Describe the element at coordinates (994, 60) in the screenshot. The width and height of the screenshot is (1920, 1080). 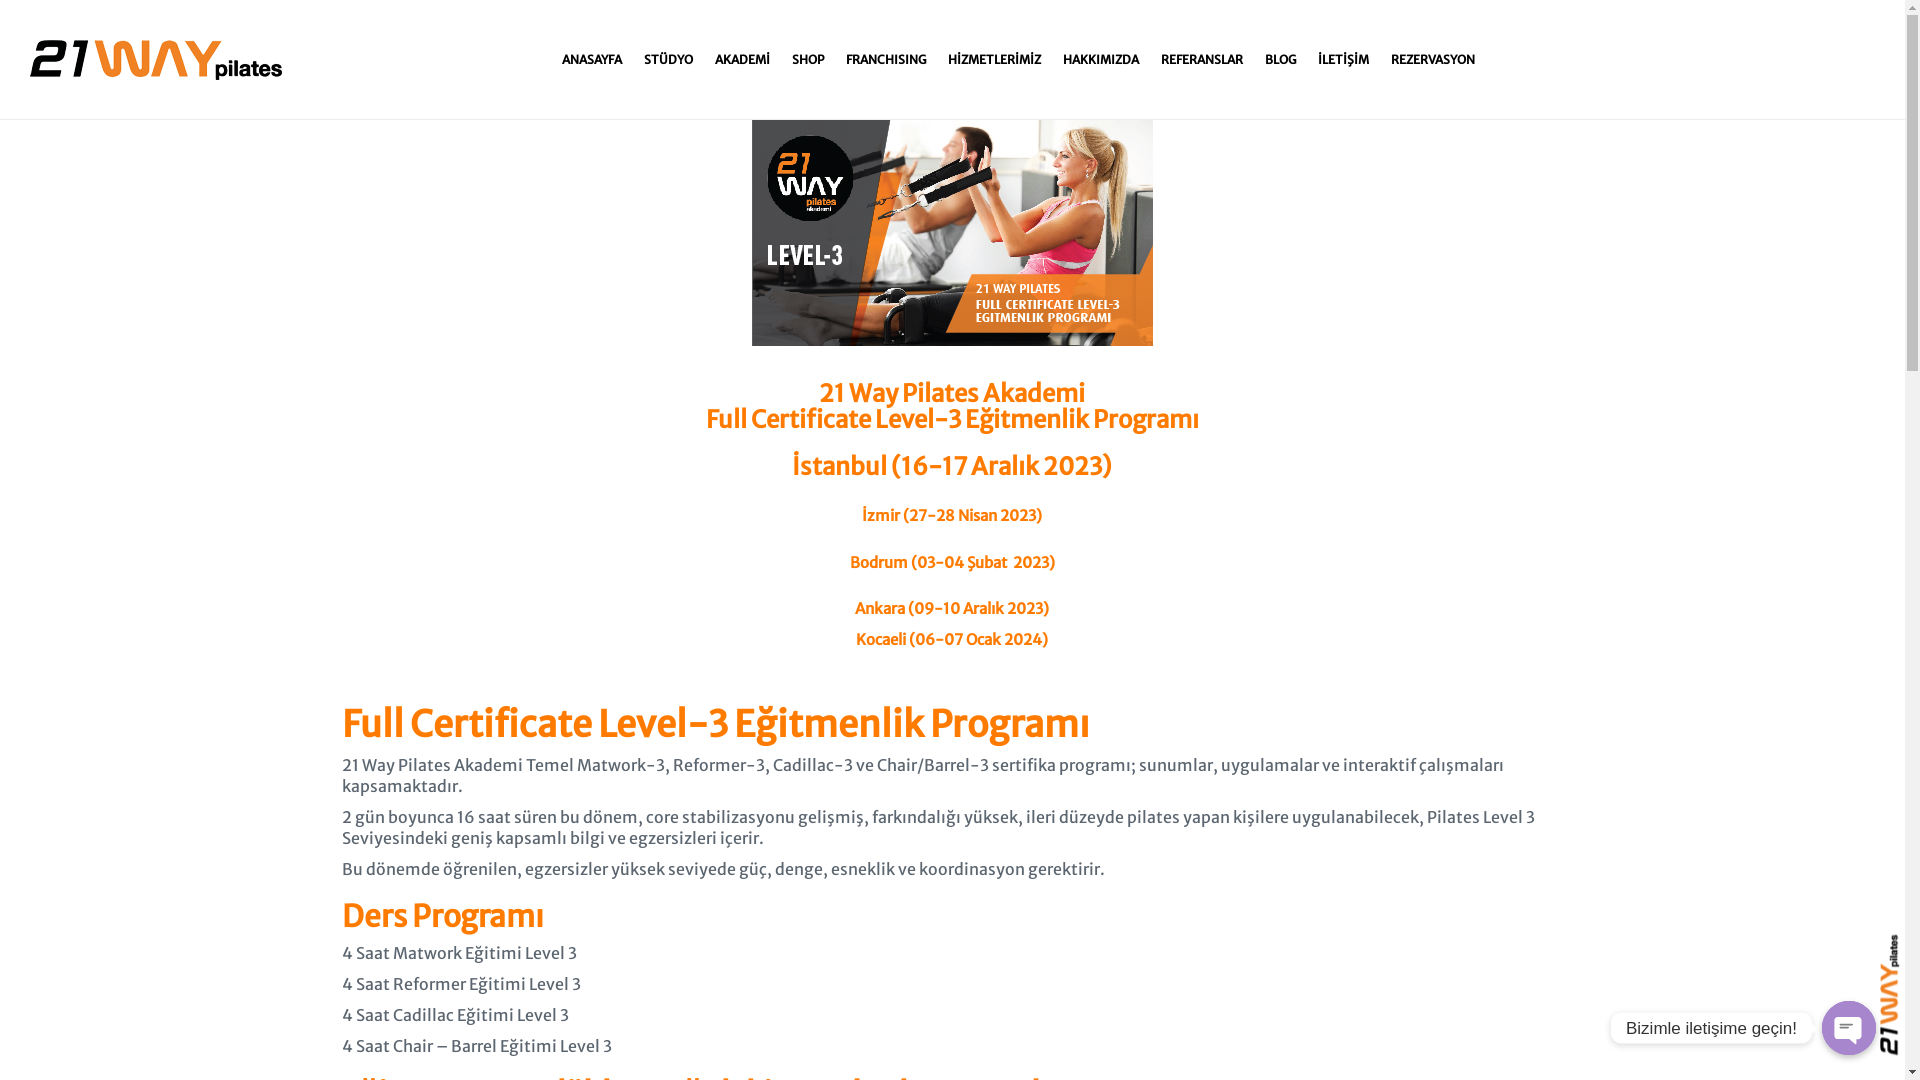
I see `HIZMETLERIMIZ` at that location.